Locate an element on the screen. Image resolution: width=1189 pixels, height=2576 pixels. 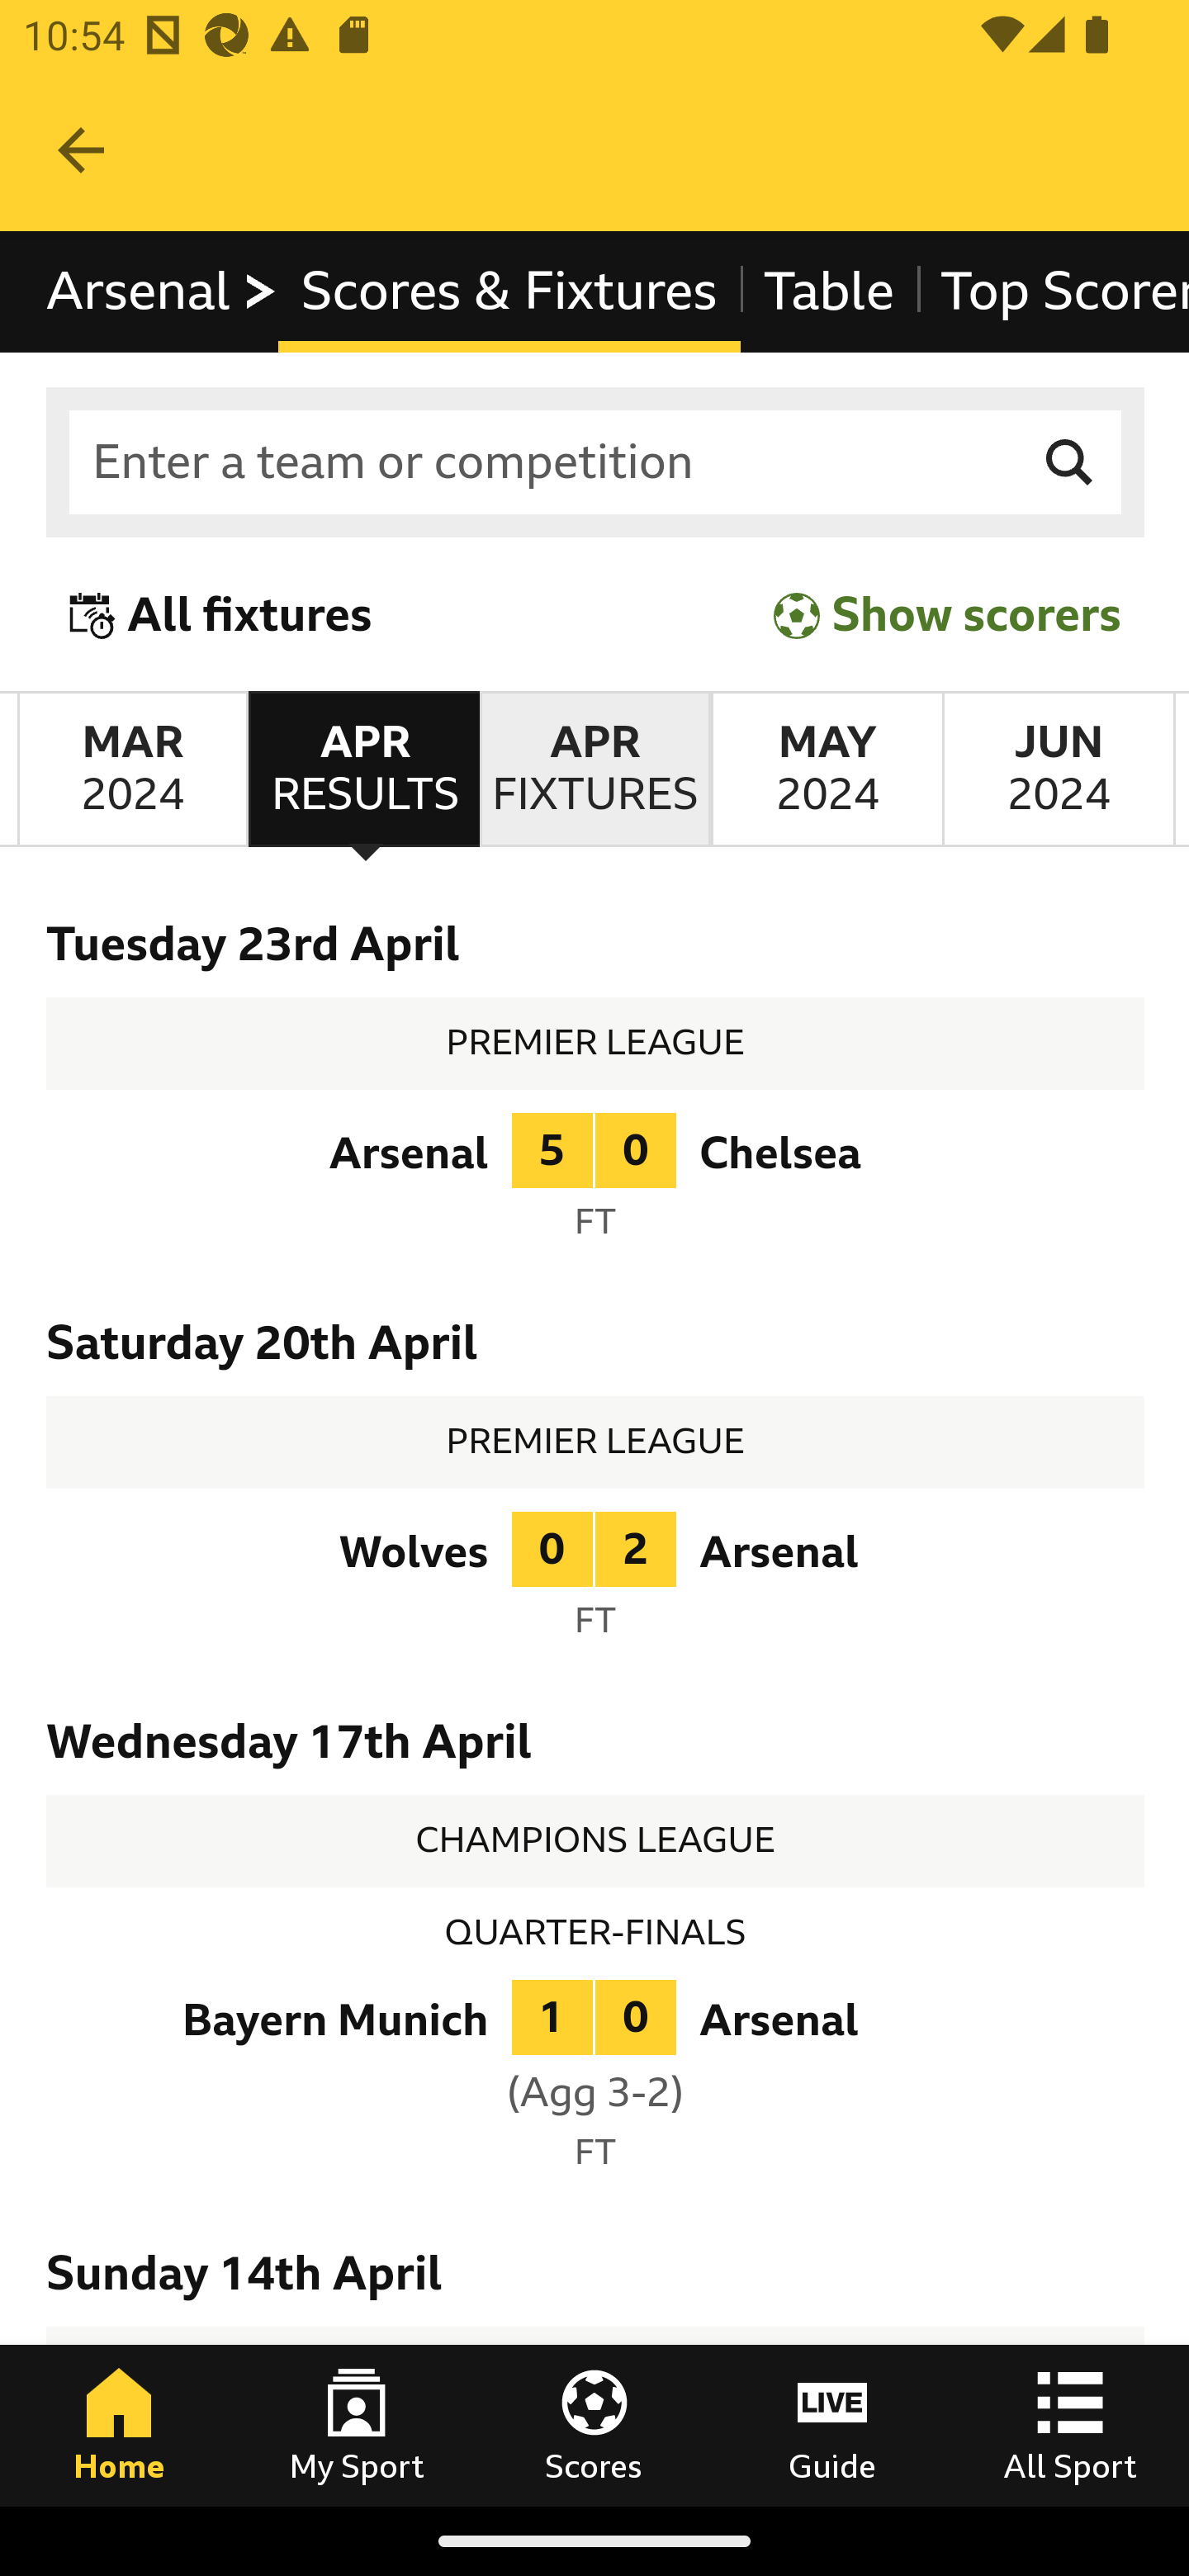
AprilRESULTS, Selected April RESULTS , Selected is located at coordinates (363, 769).